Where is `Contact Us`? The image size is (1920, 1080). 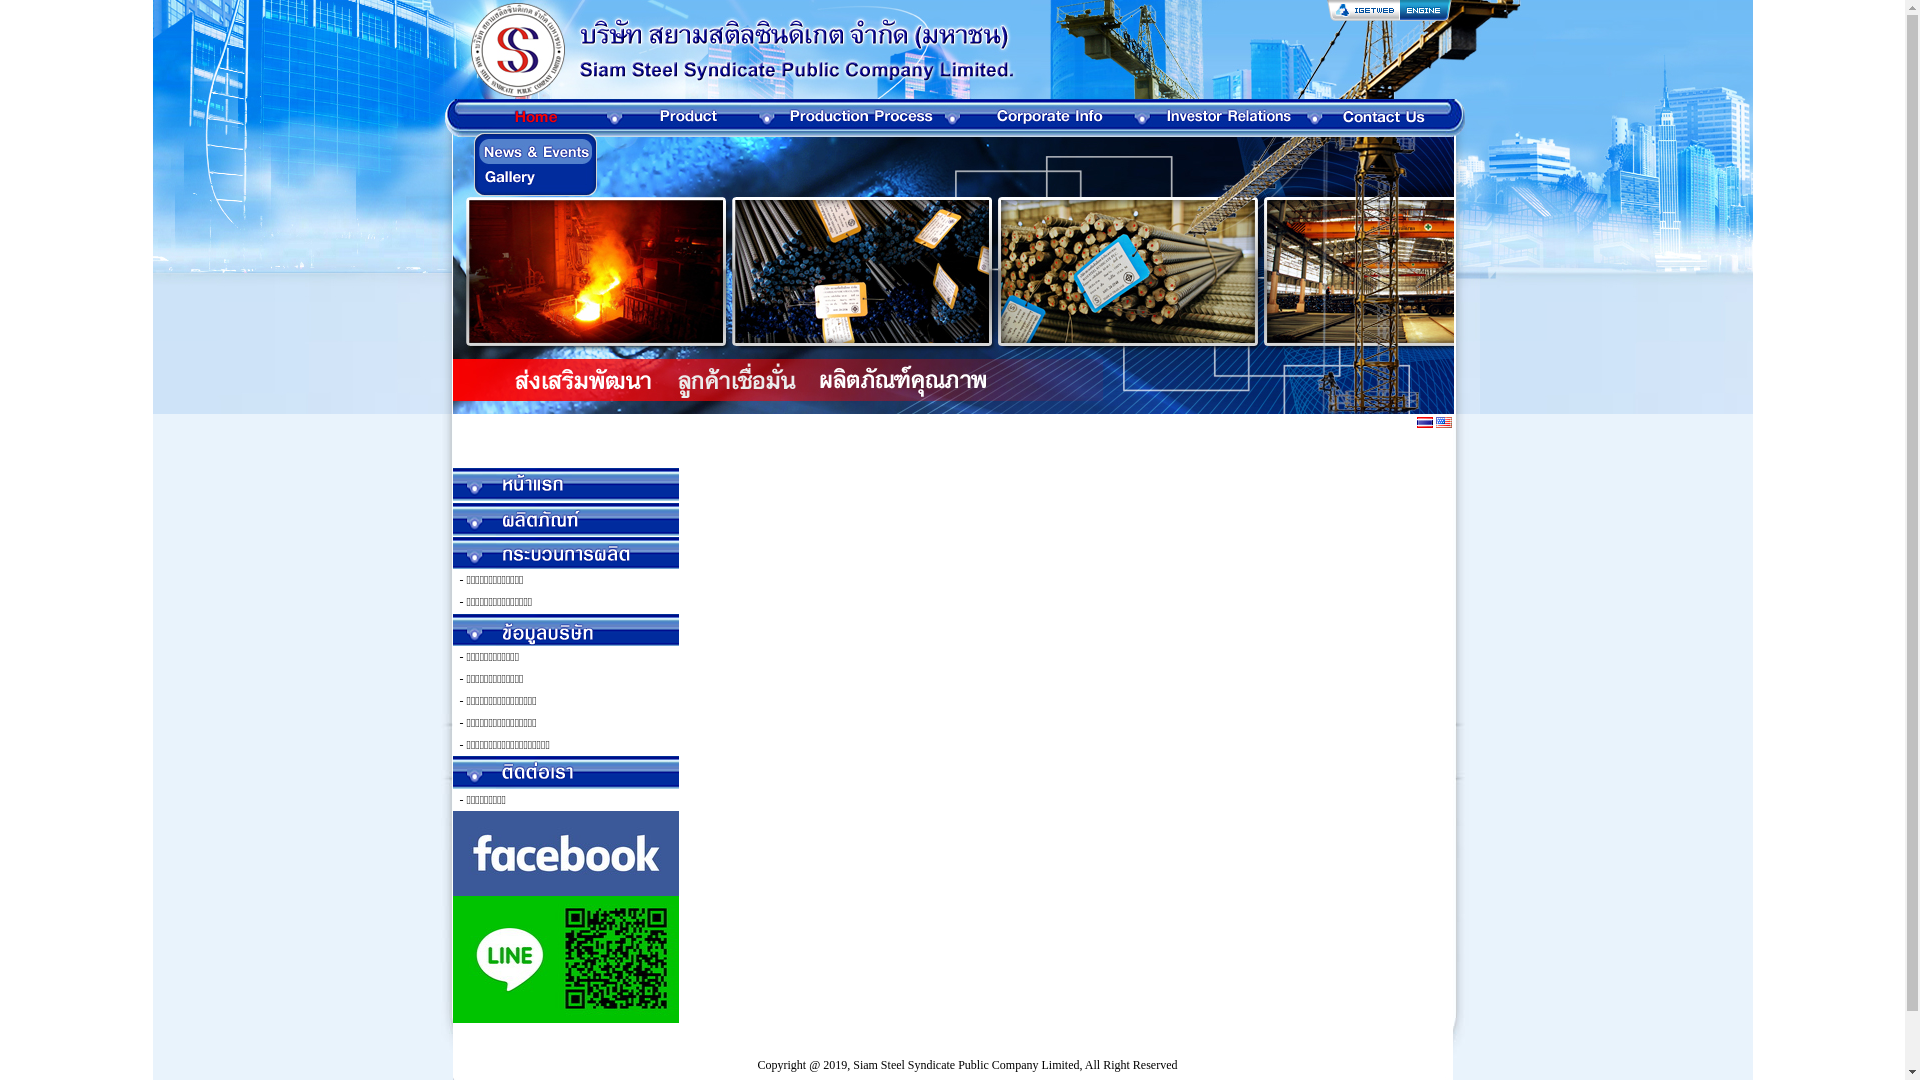
Contact Us is located at coordinates (566, 772).